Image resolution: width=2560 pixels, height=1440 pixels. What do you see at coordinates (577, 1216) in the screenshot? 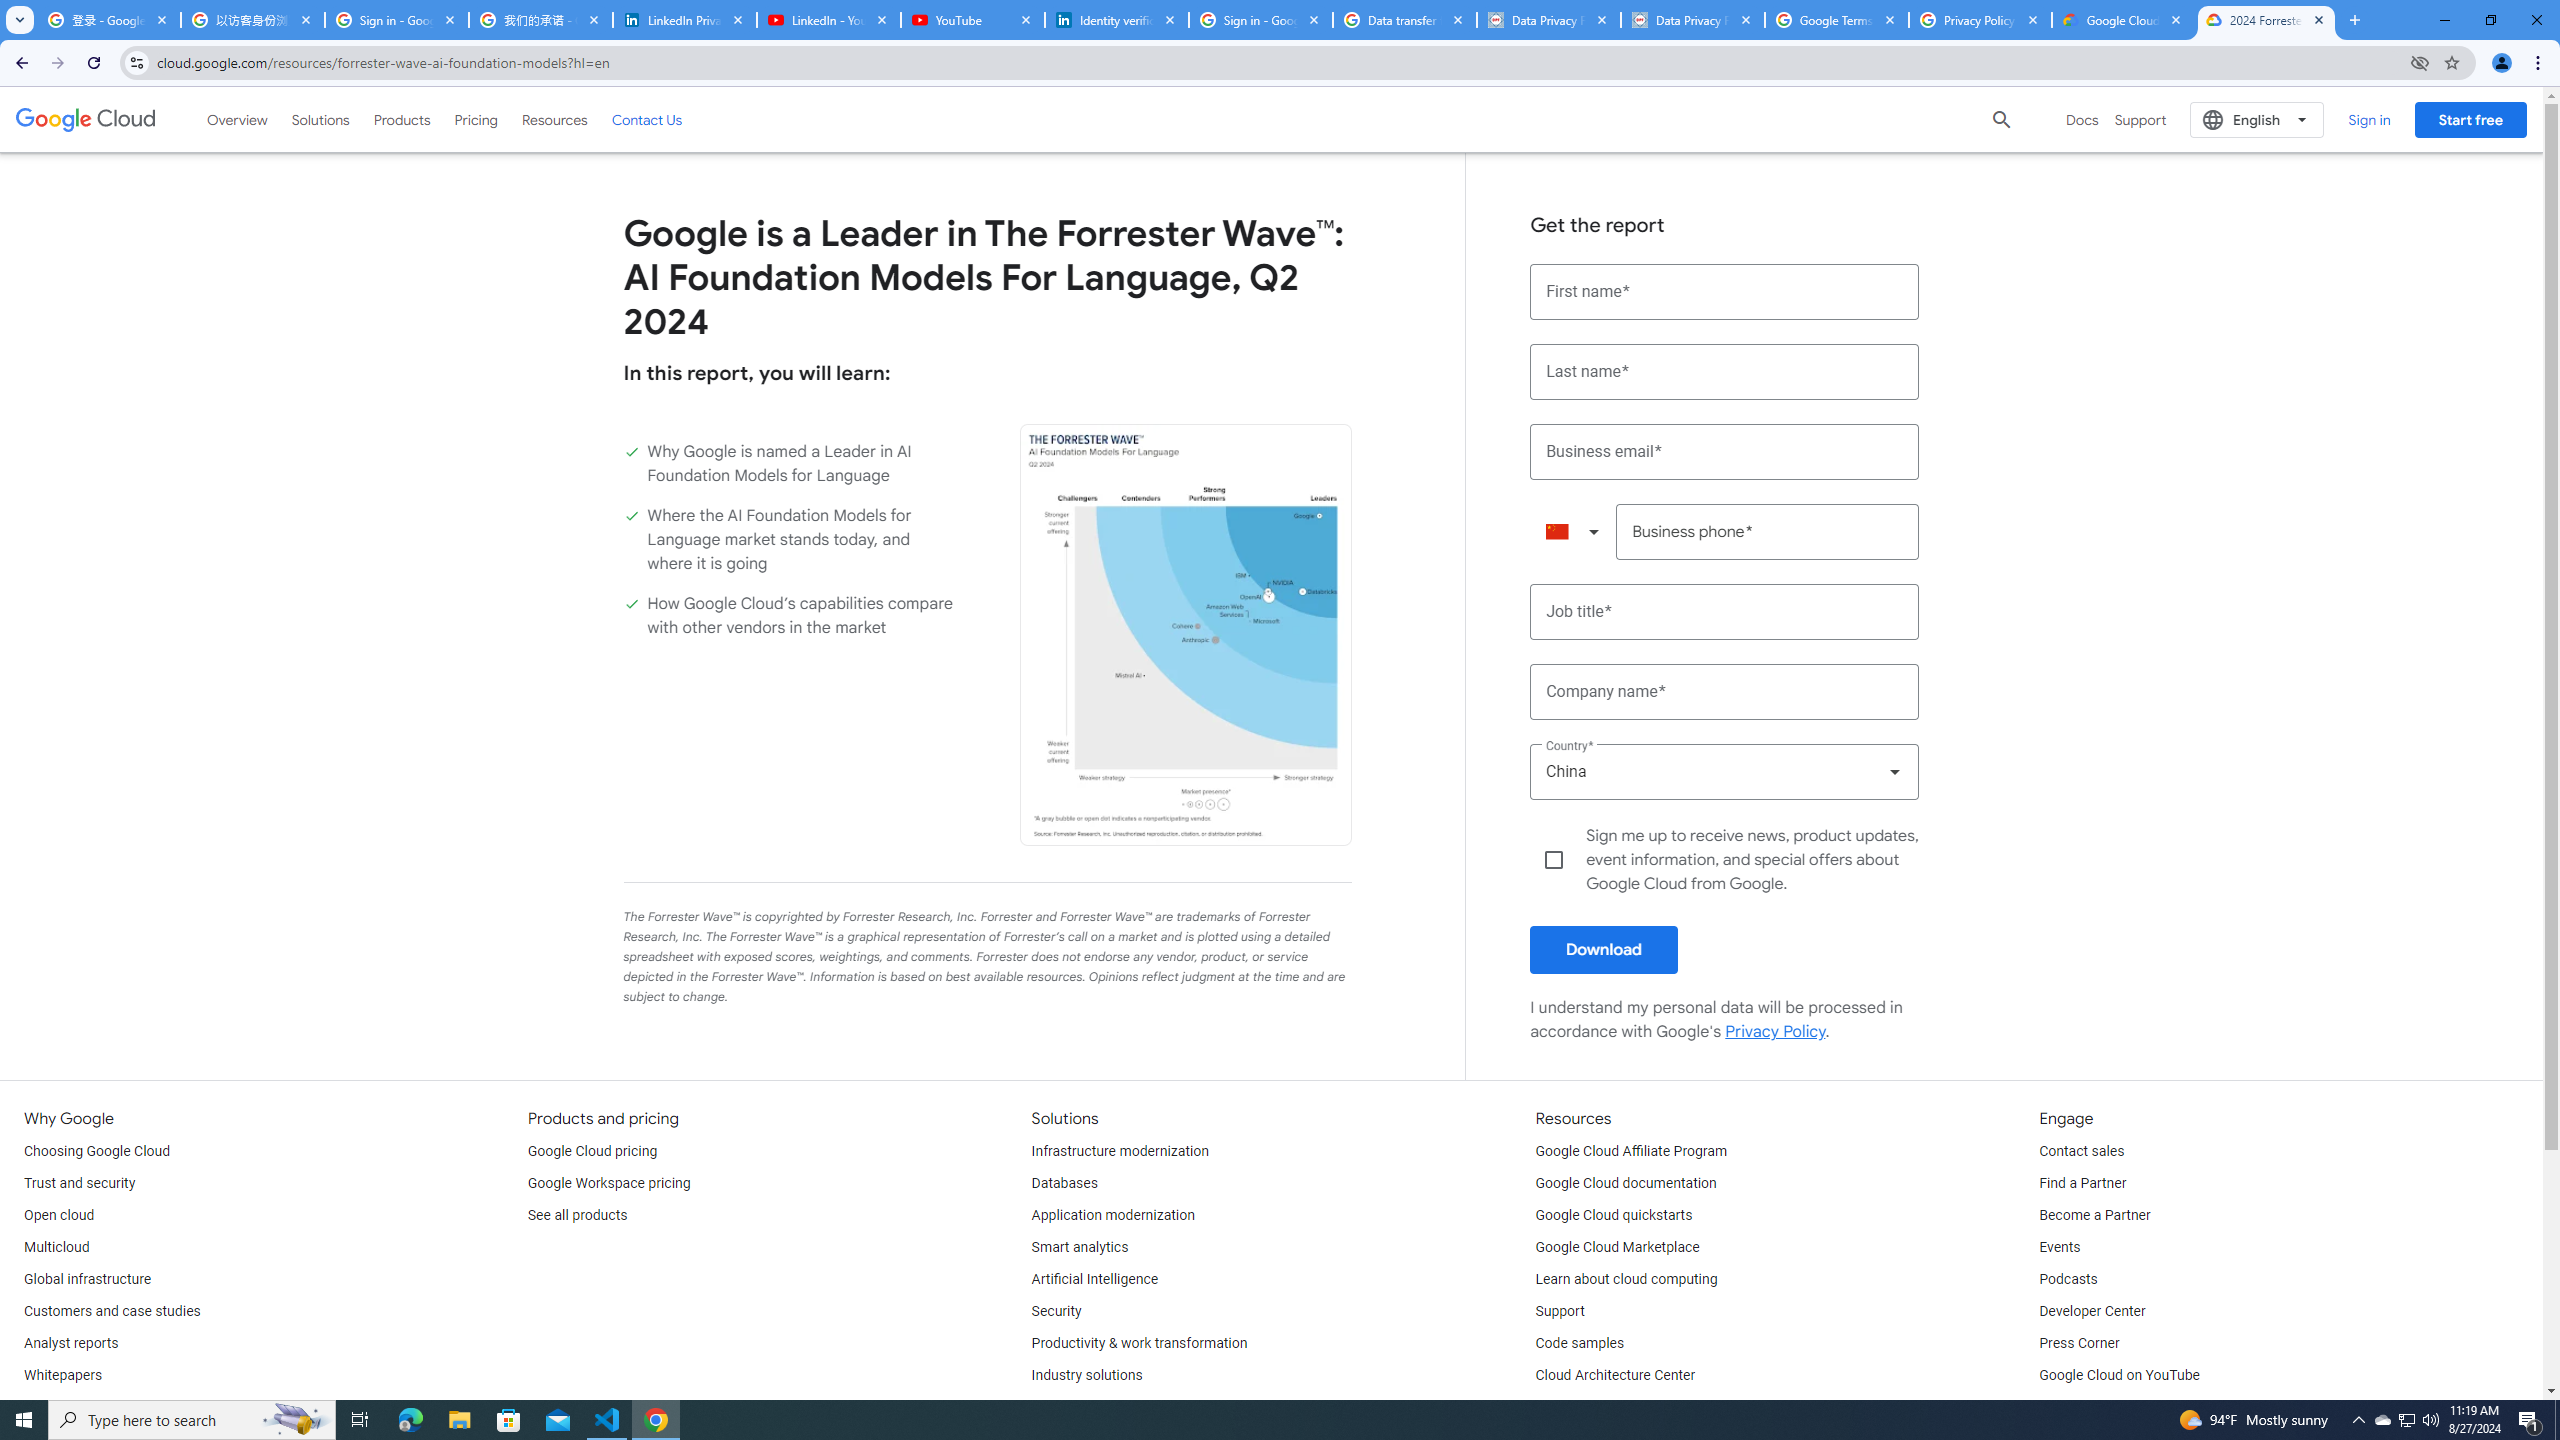
I see `See all products` at bounding box center [577, 1216].